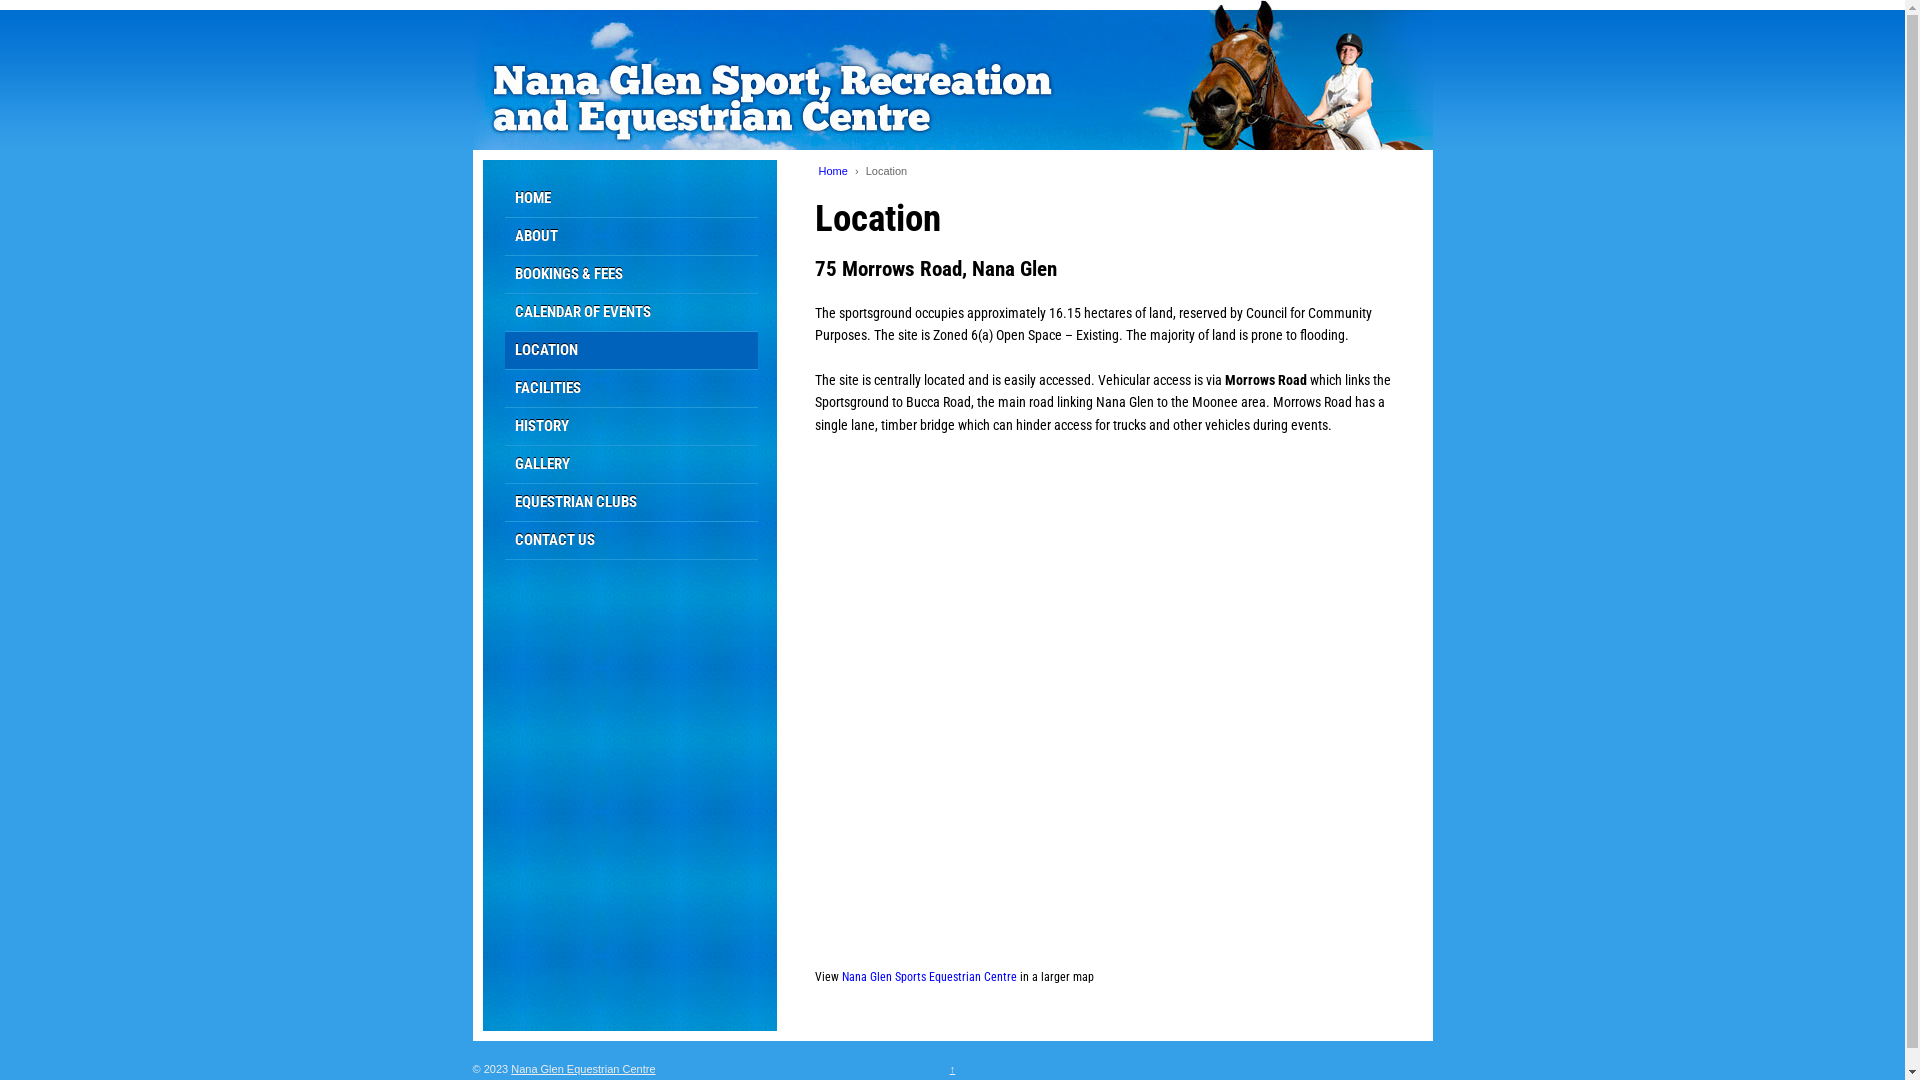 This screenshot has height=1080, width=1920. What do you see at coordinates (930, 977) in the screenshot?
I see `Nana Glen Sports Equestrian Centre` at bounding box center [930, 977].